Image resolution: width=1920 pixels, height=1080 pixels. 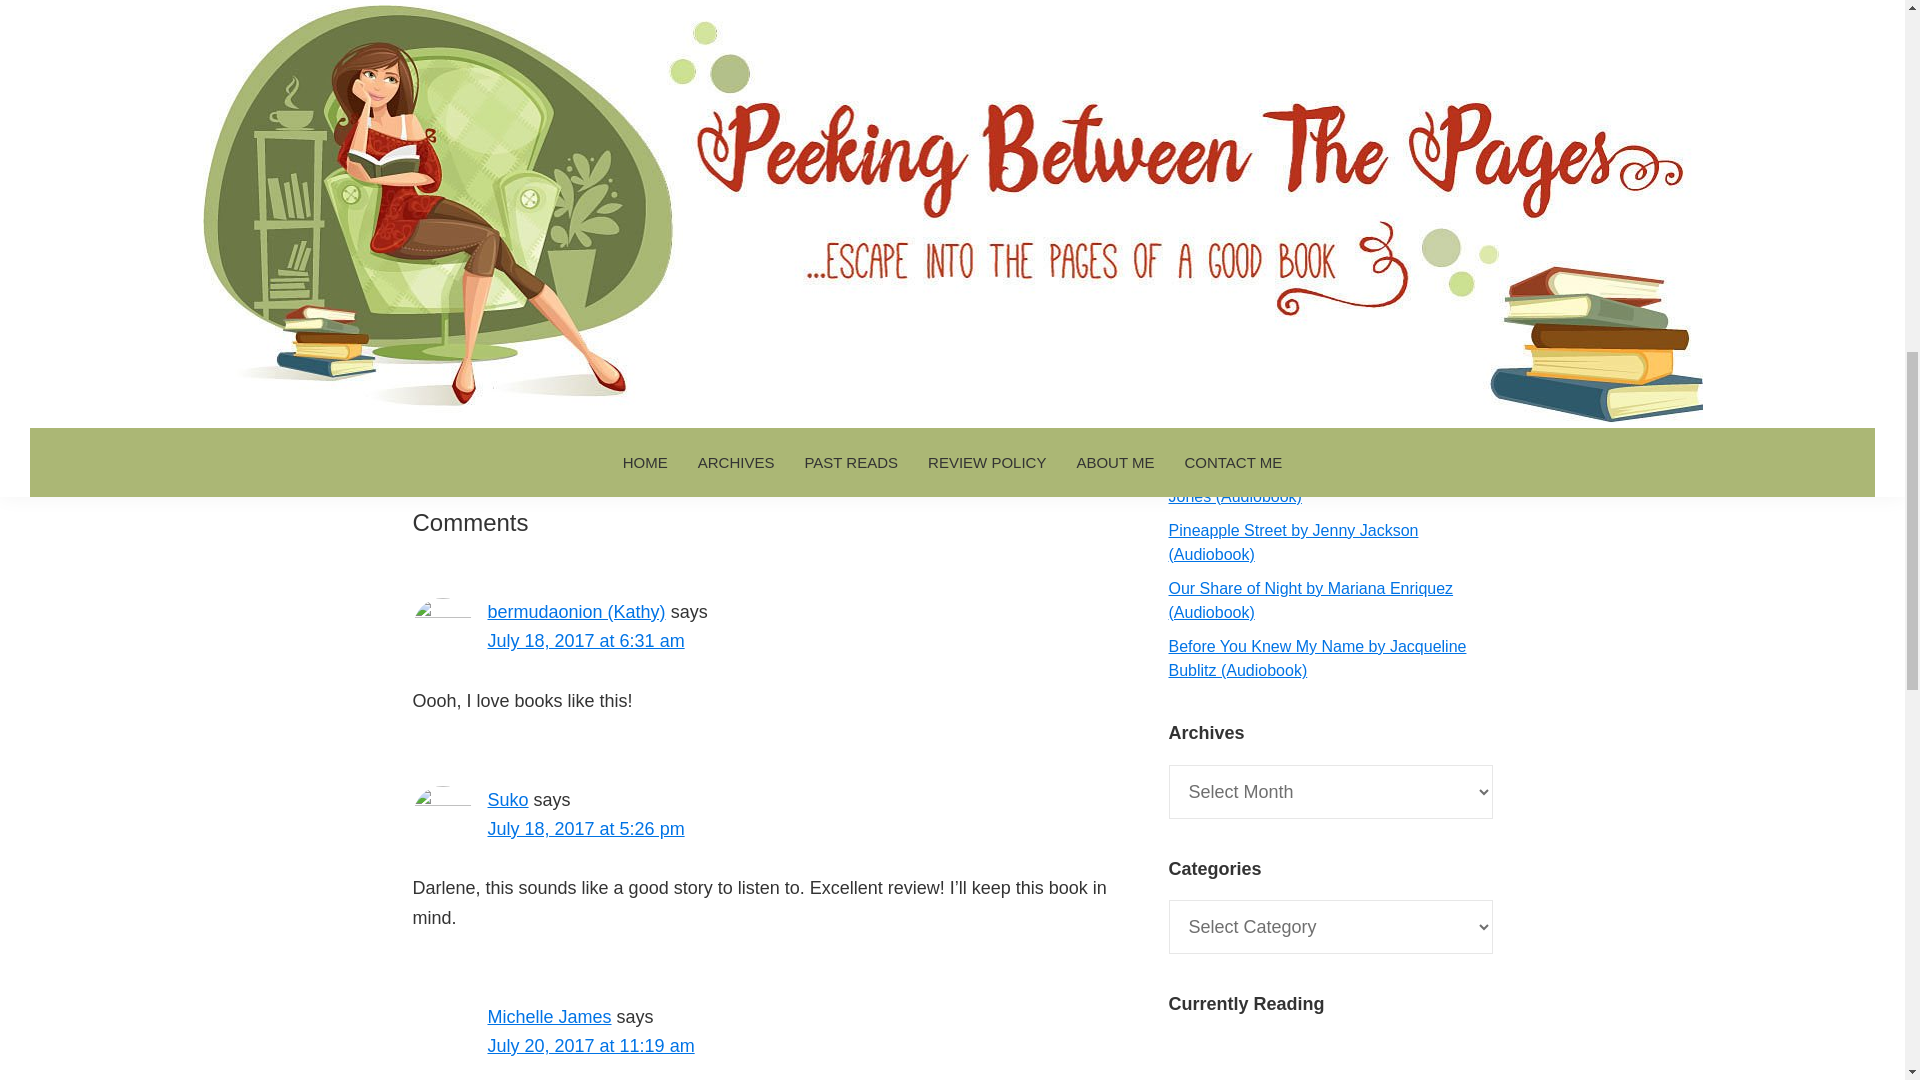 I want to click on July 18, 2017 at 5:26 pm, so click(x=586, y=828).